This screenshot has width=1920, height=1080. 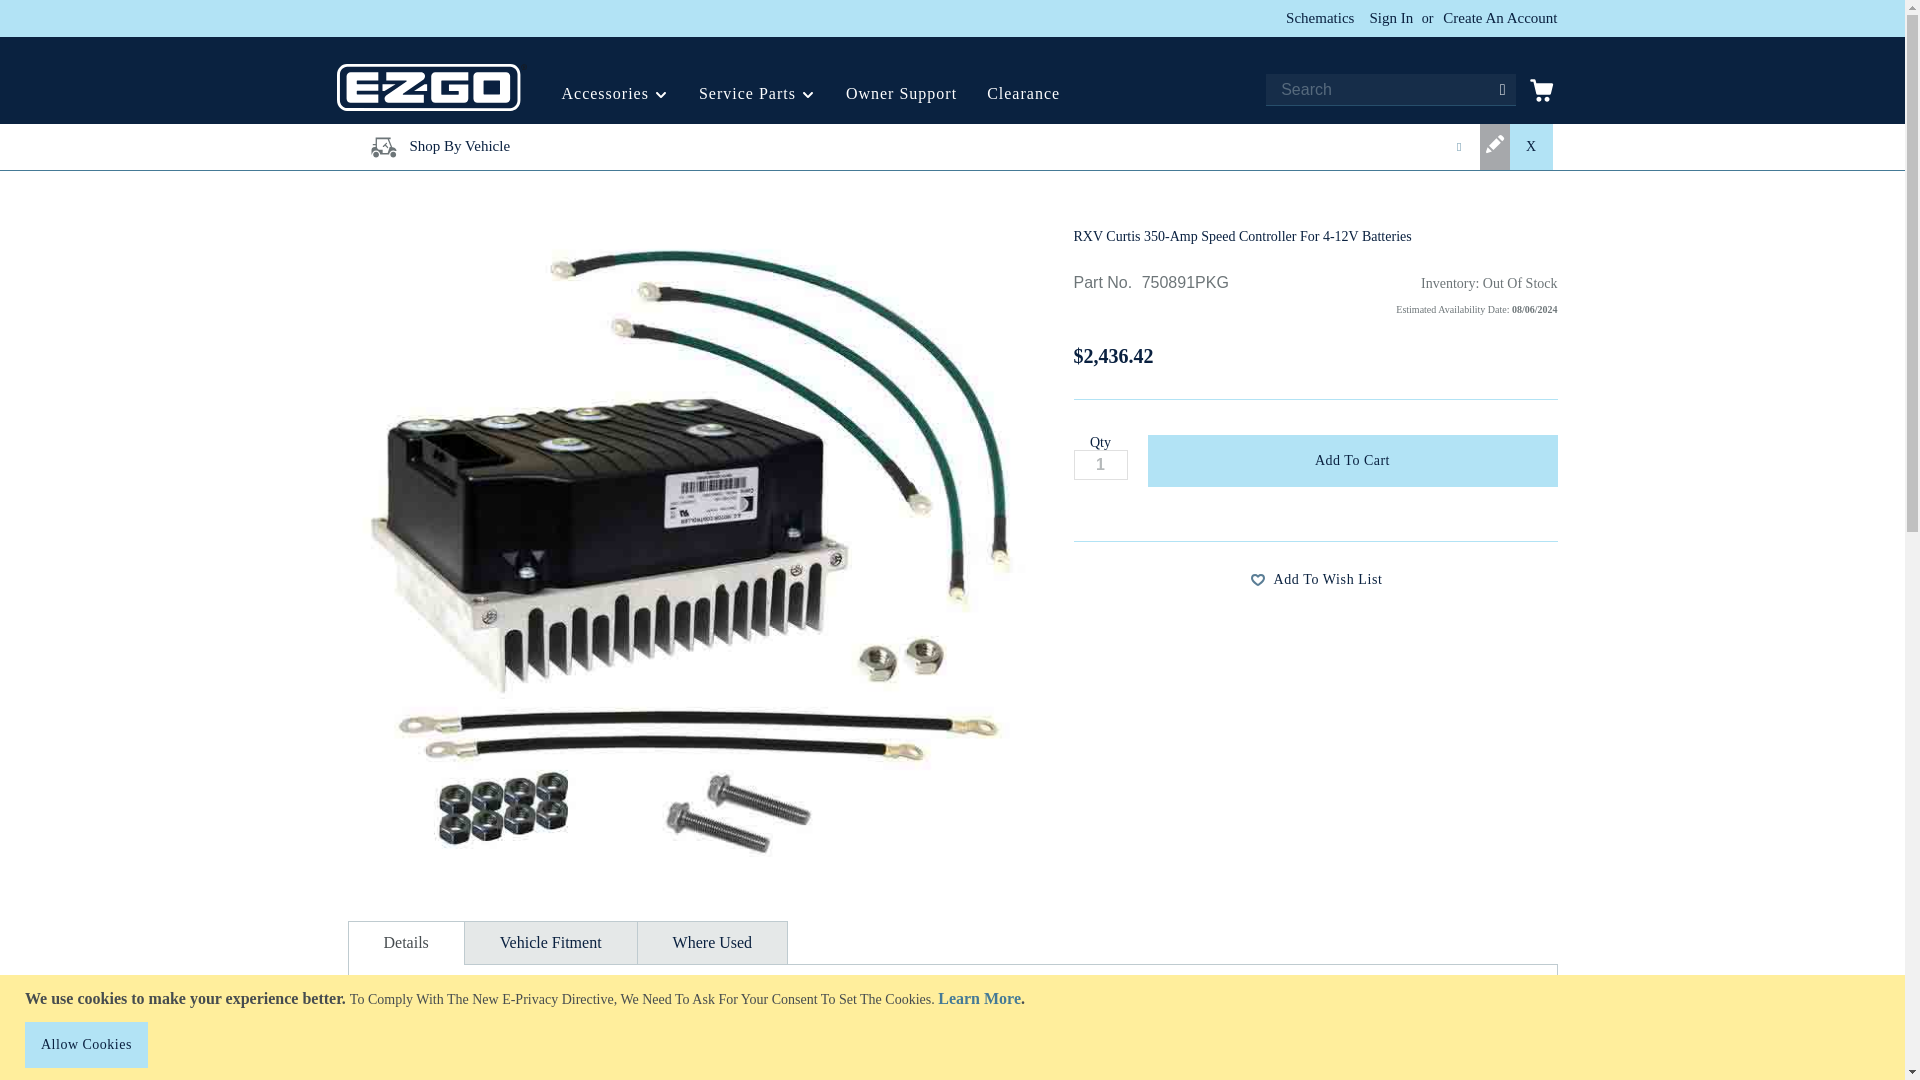 What do you see at coordinates (1500, 18) in the screenshot?
I see `Create An Account` at bounding box center [1500, 18].